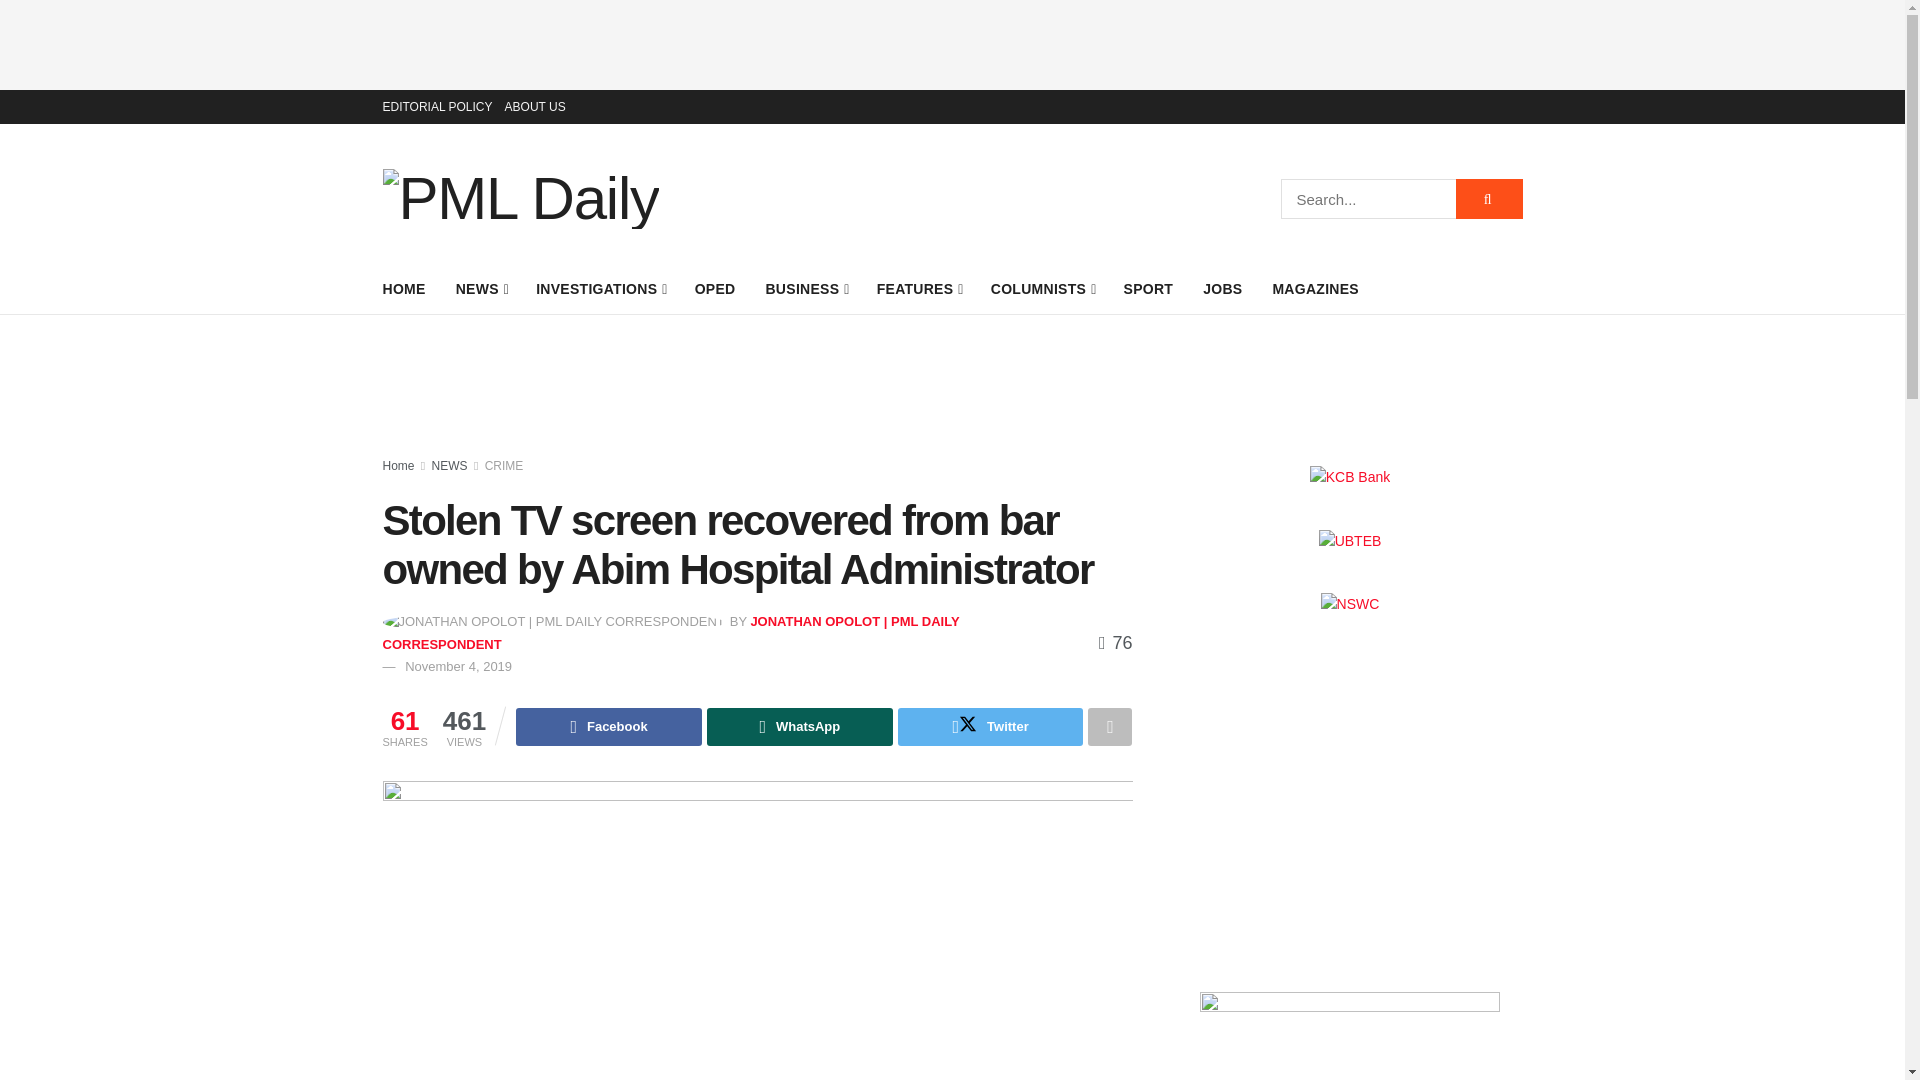  Describe the element at coordinates (919, 289) in the screenshot. I see `FEATURES` at that location.